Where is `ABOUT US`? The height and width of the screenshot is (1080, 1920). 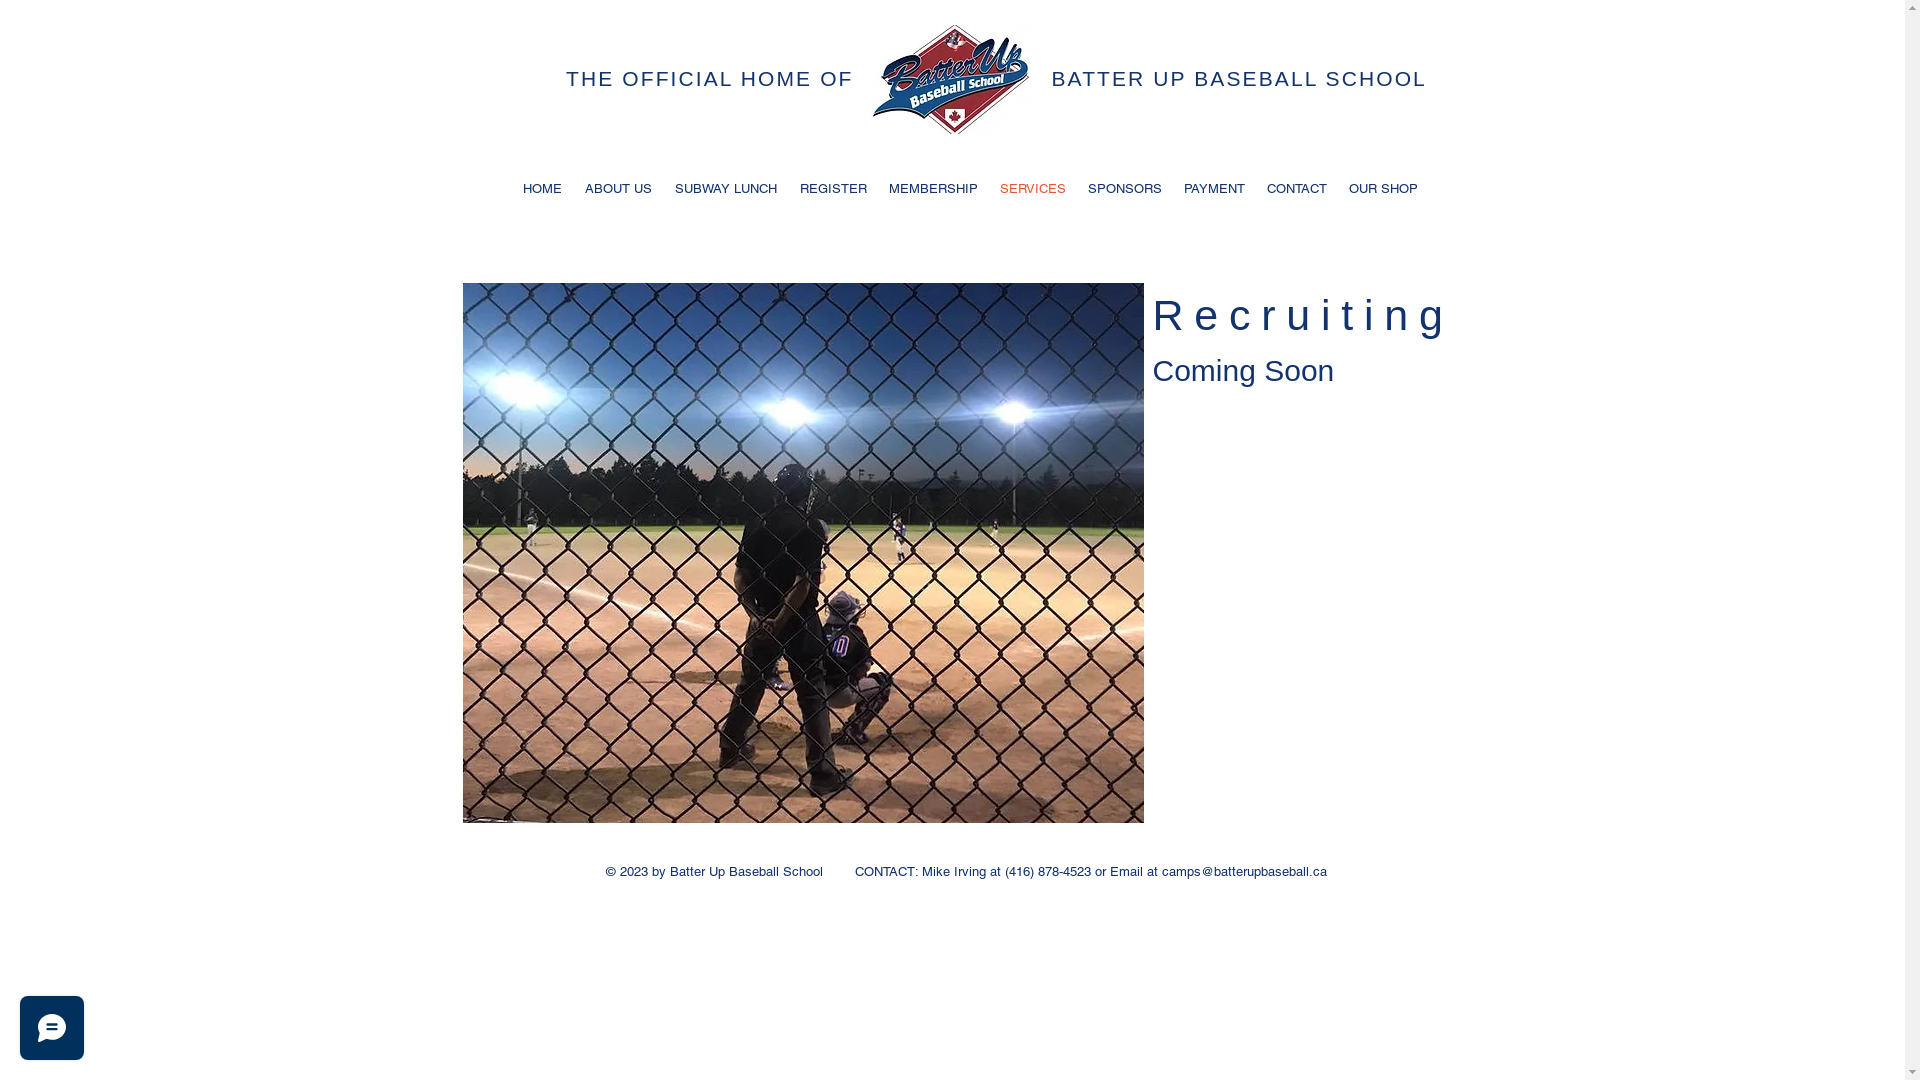
ABOUT US is located at coordinates (619, 188).